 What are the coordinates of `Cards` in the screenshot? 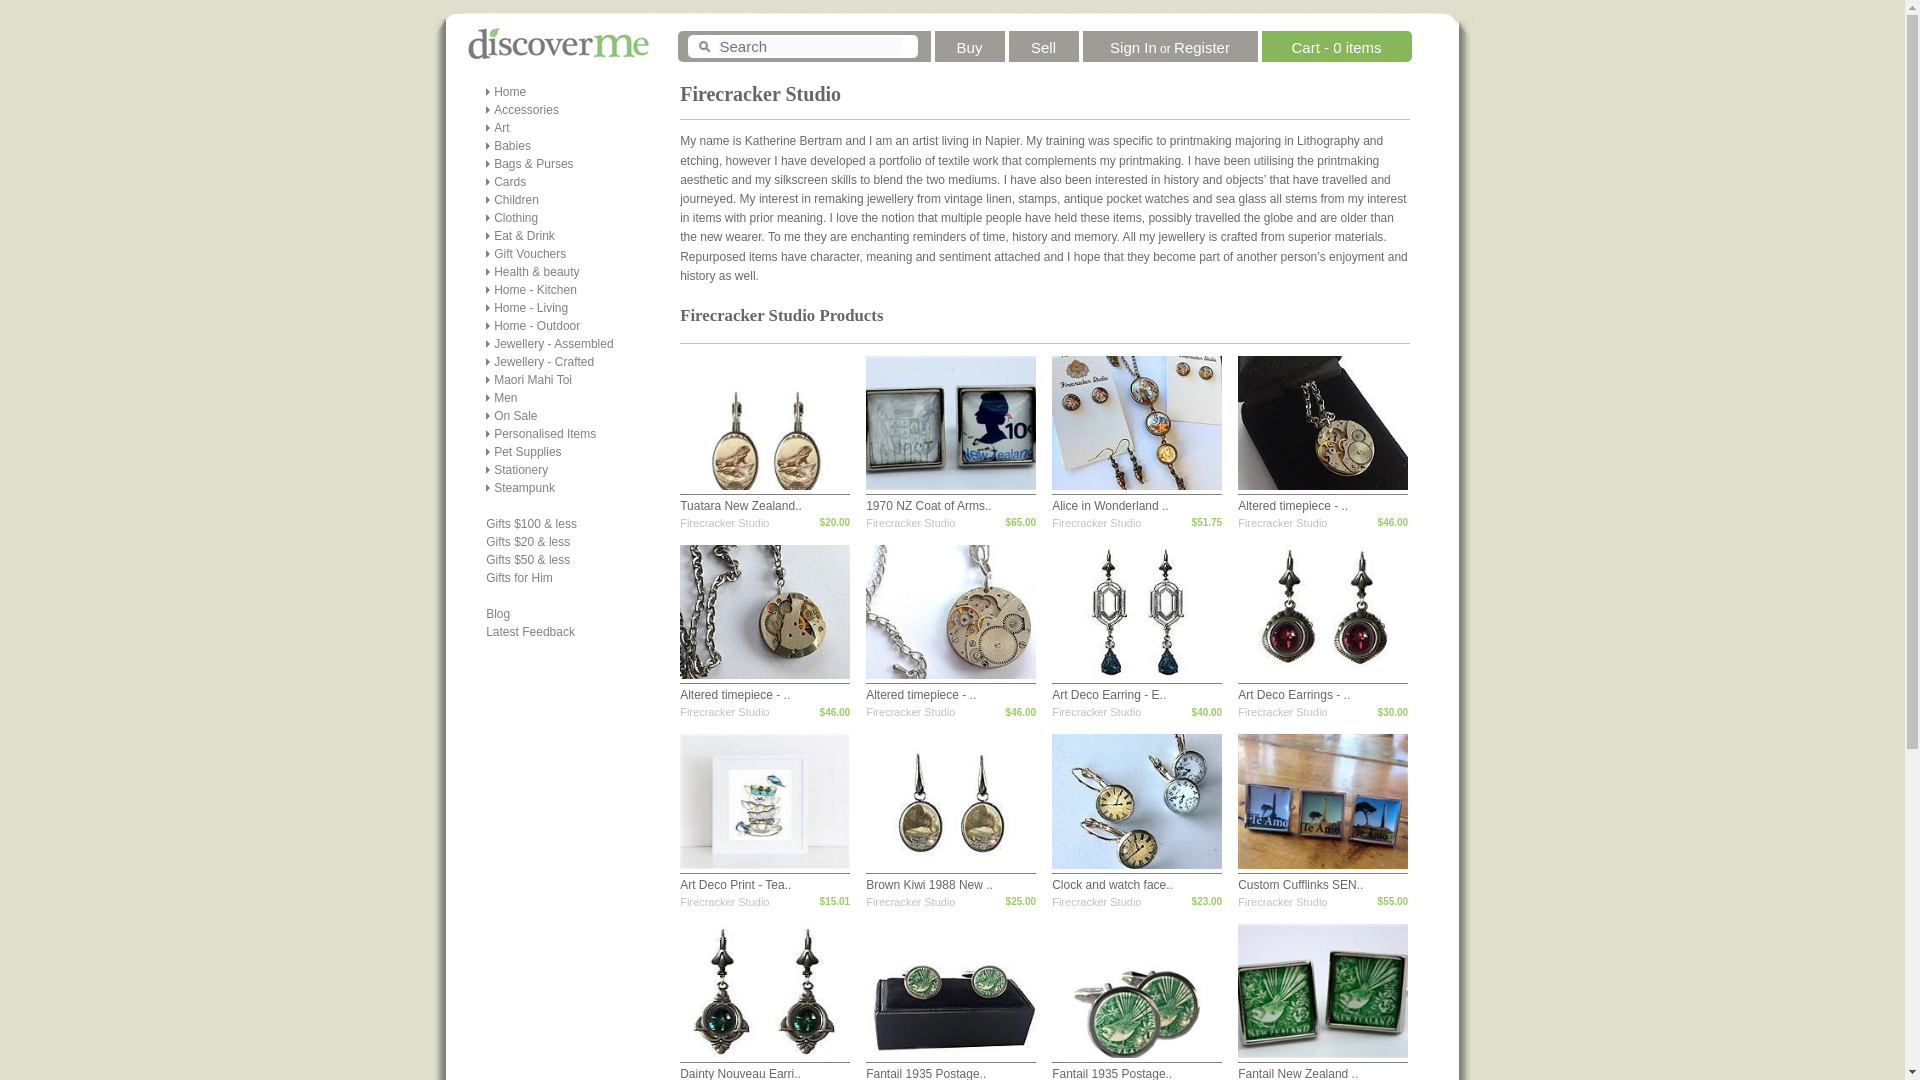 It's located at (510, 182).